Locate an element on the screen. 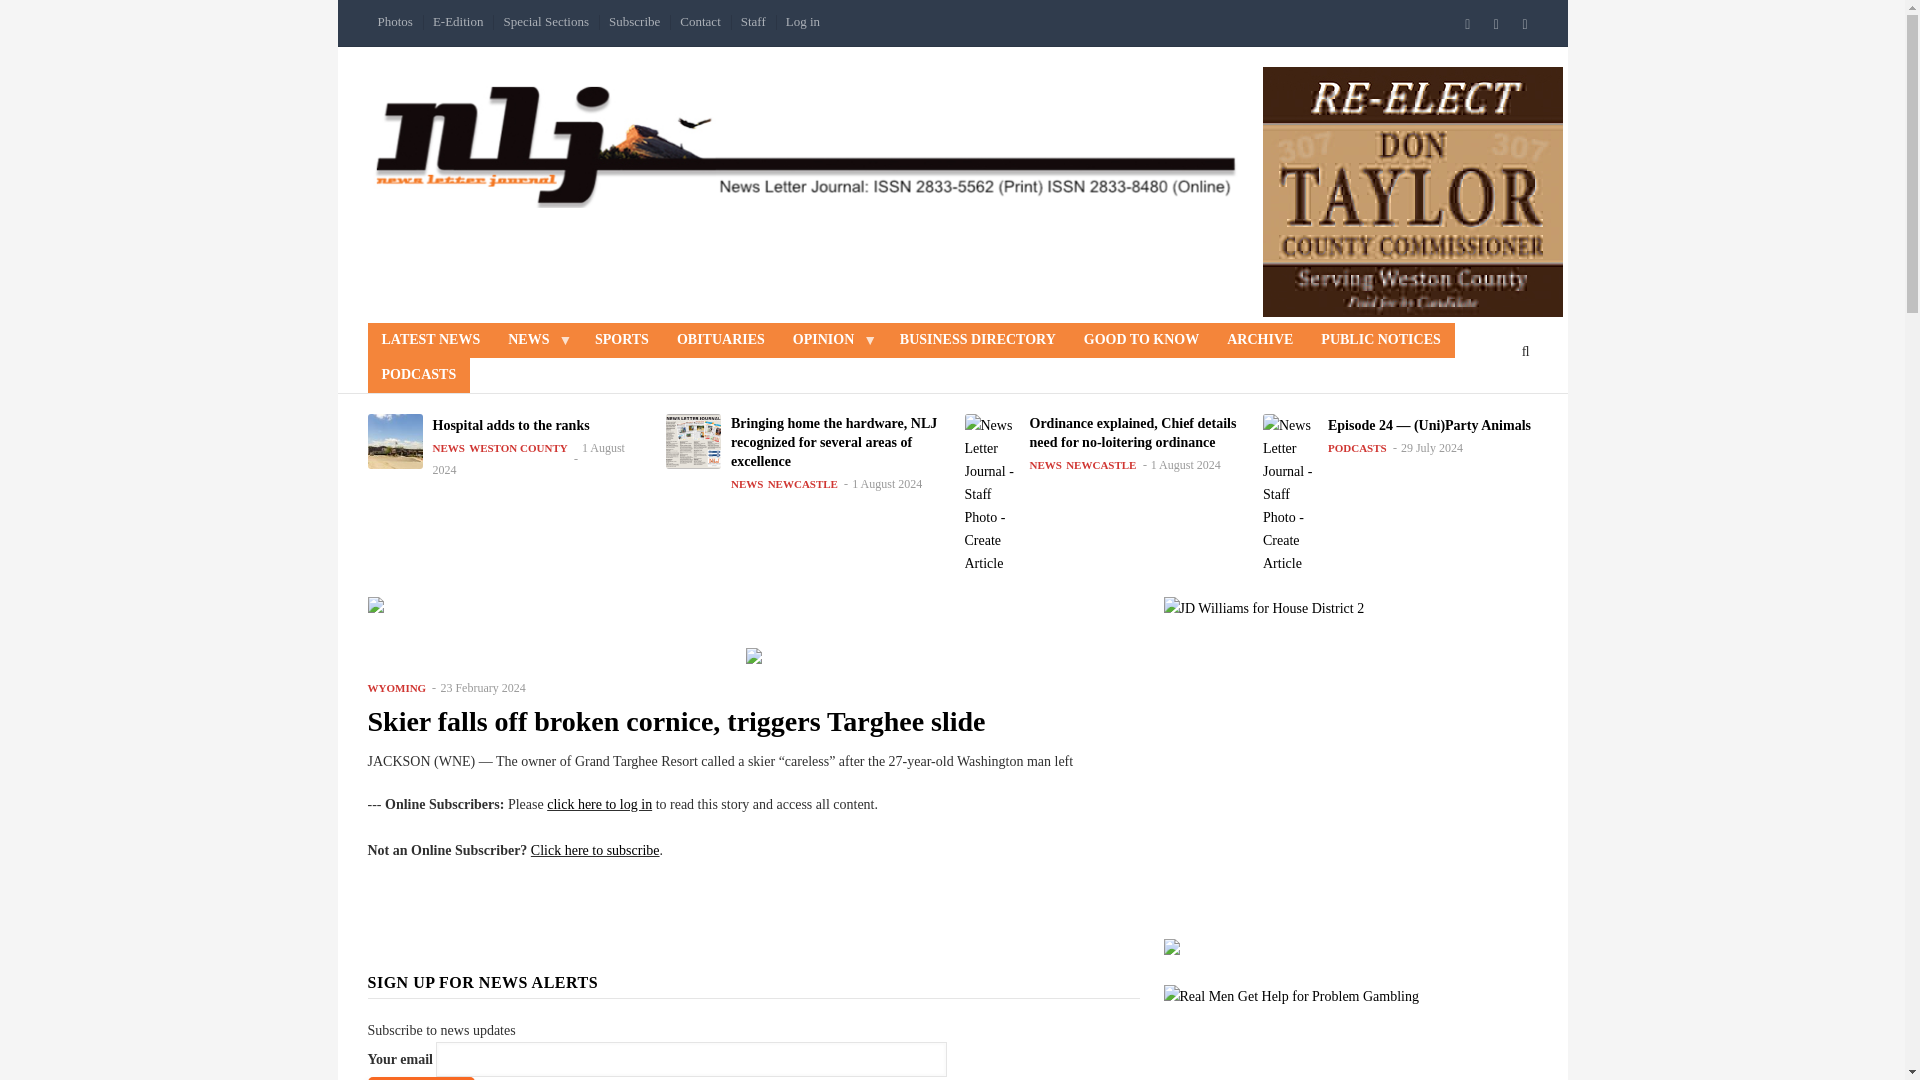  Special Sections is located at coordinates (546, 22).